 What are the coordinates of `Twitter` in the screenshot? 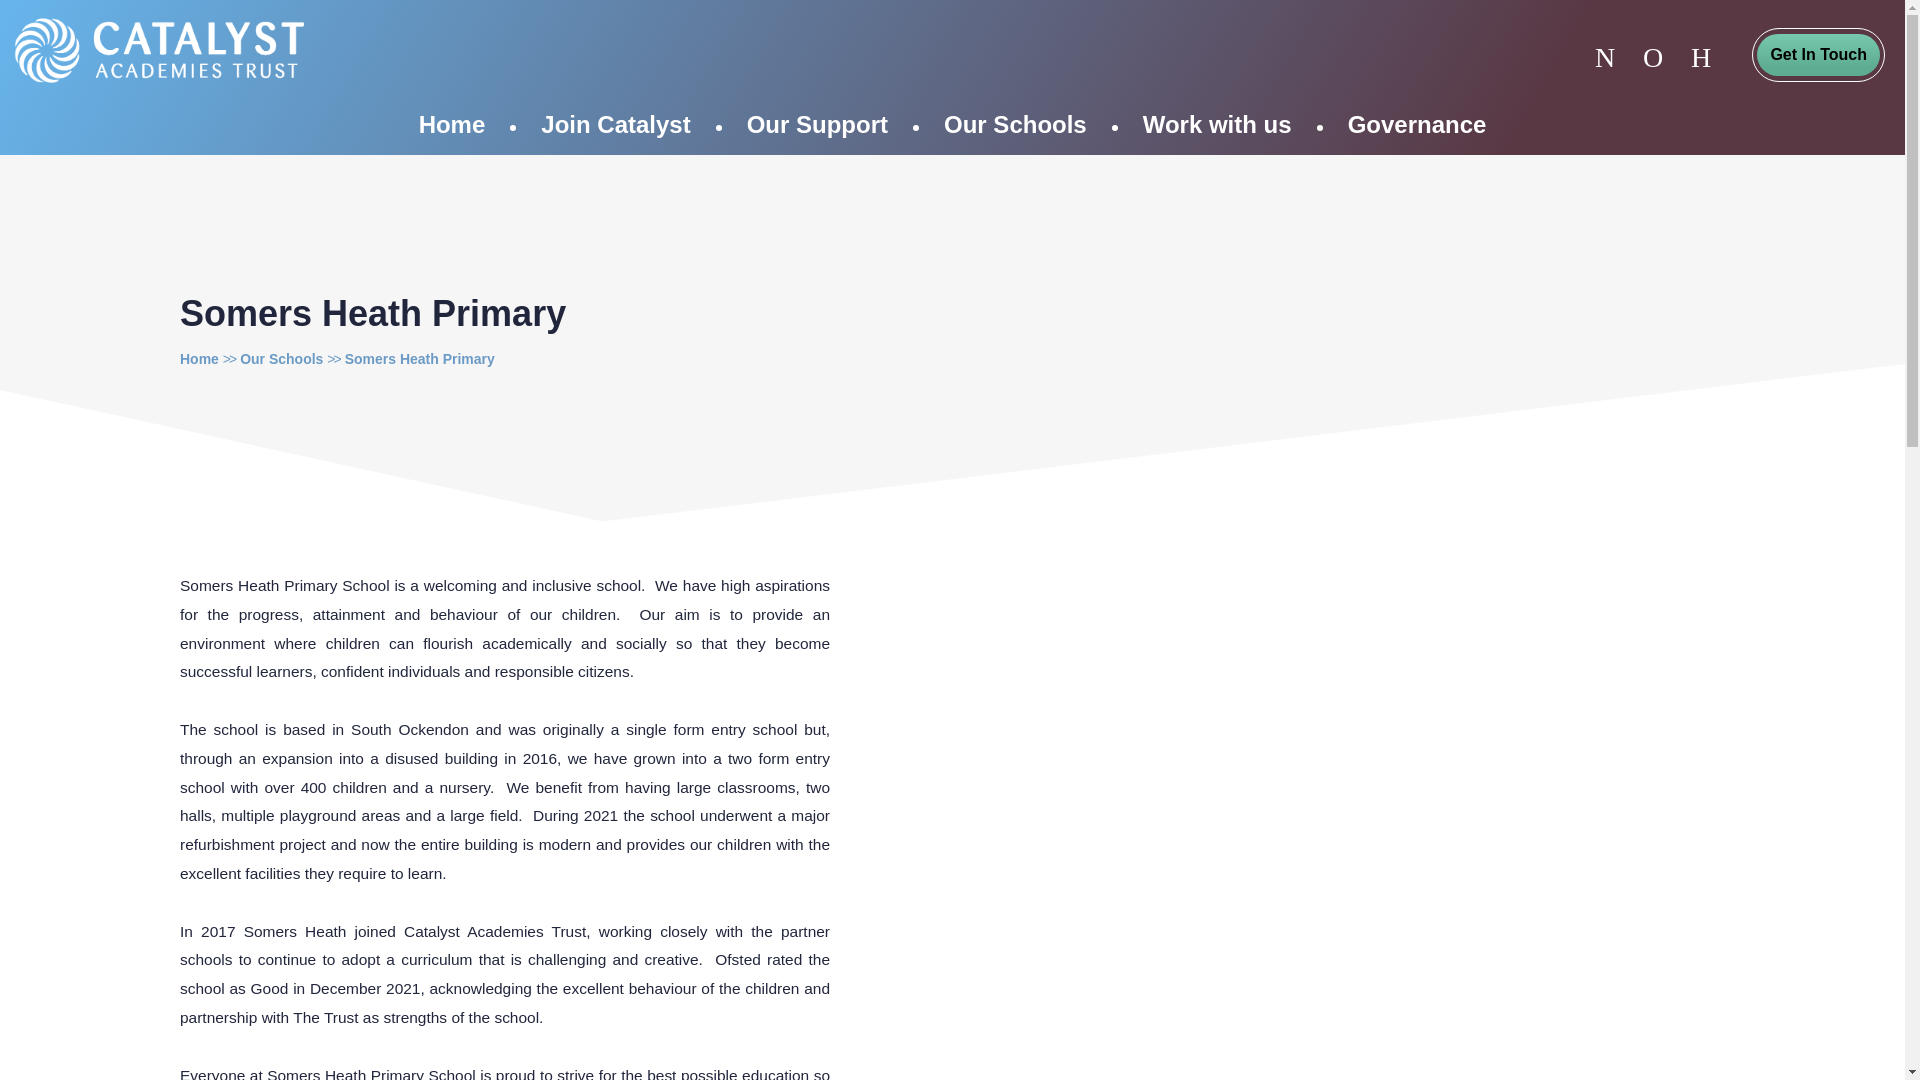 It's located at (1604, 57).